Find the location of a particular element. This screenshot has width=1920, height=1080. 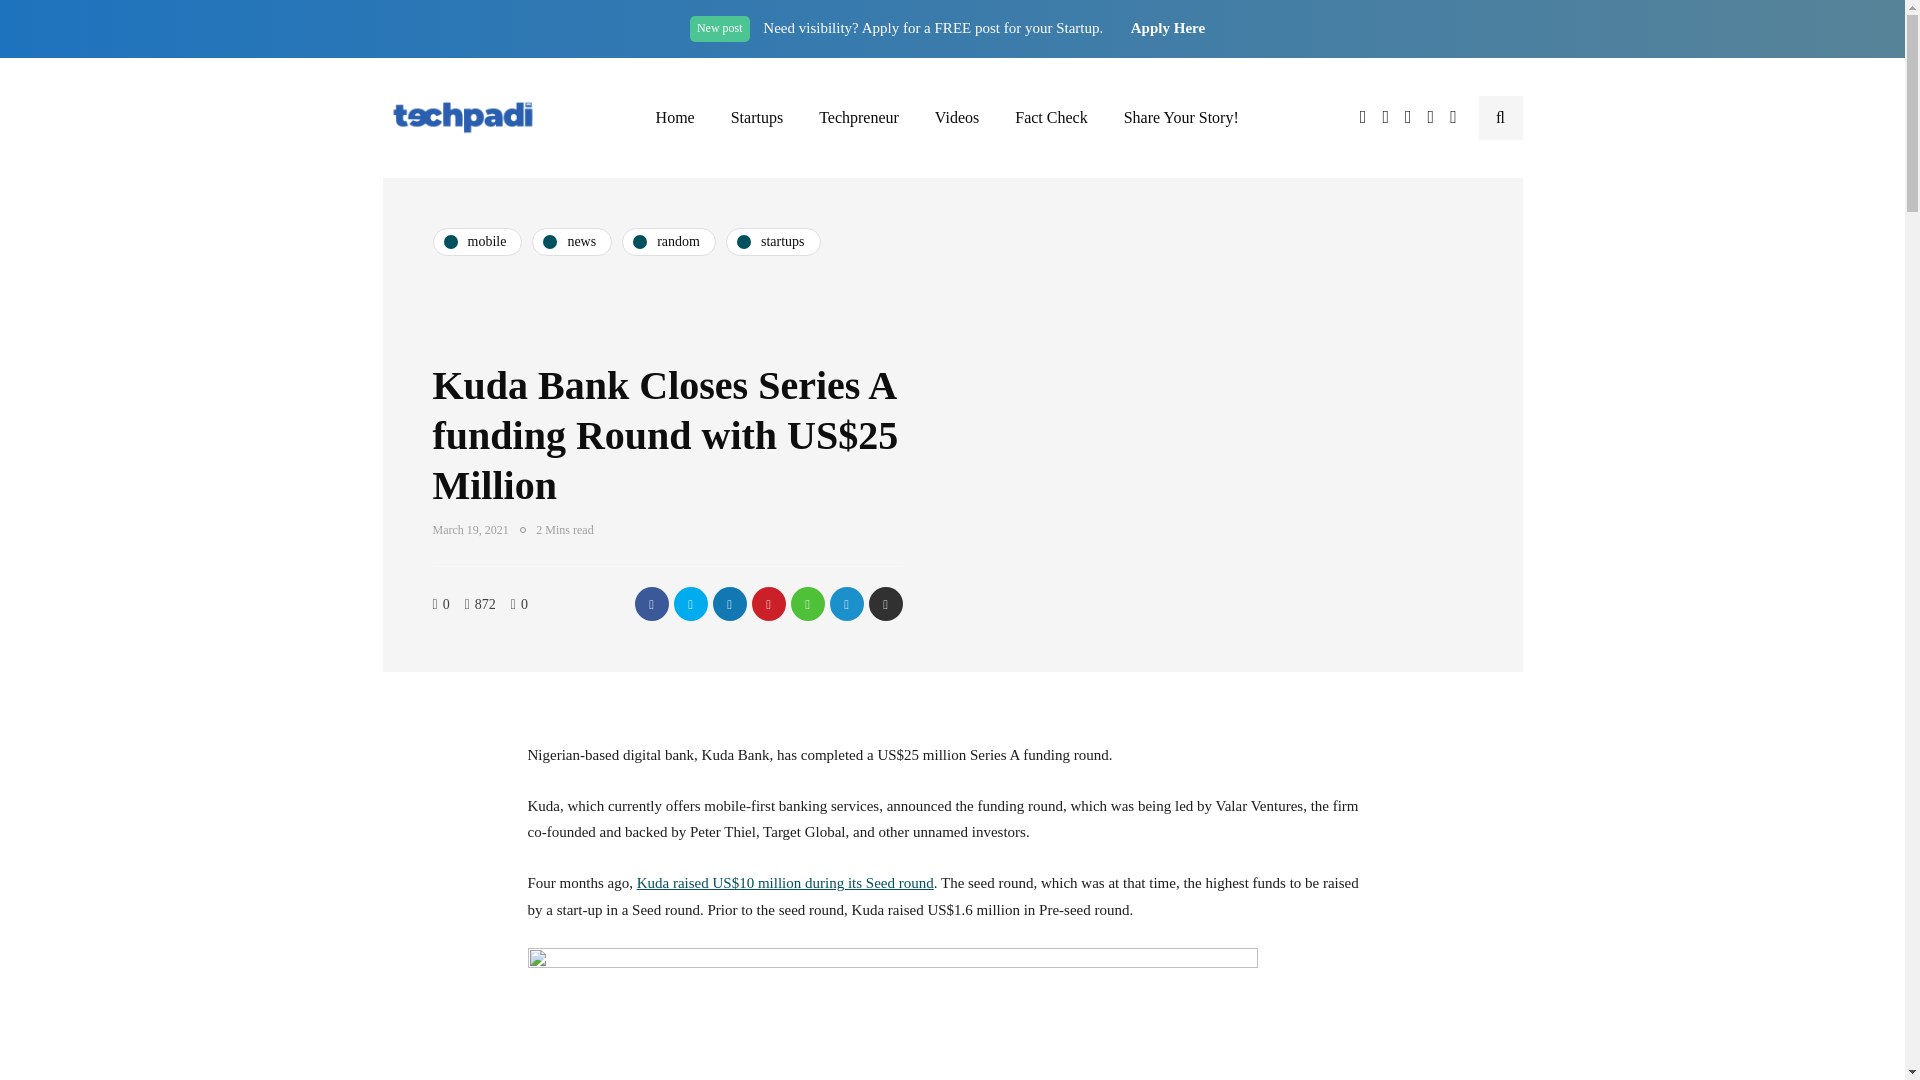

mobile is located at coordinates (477, 241).